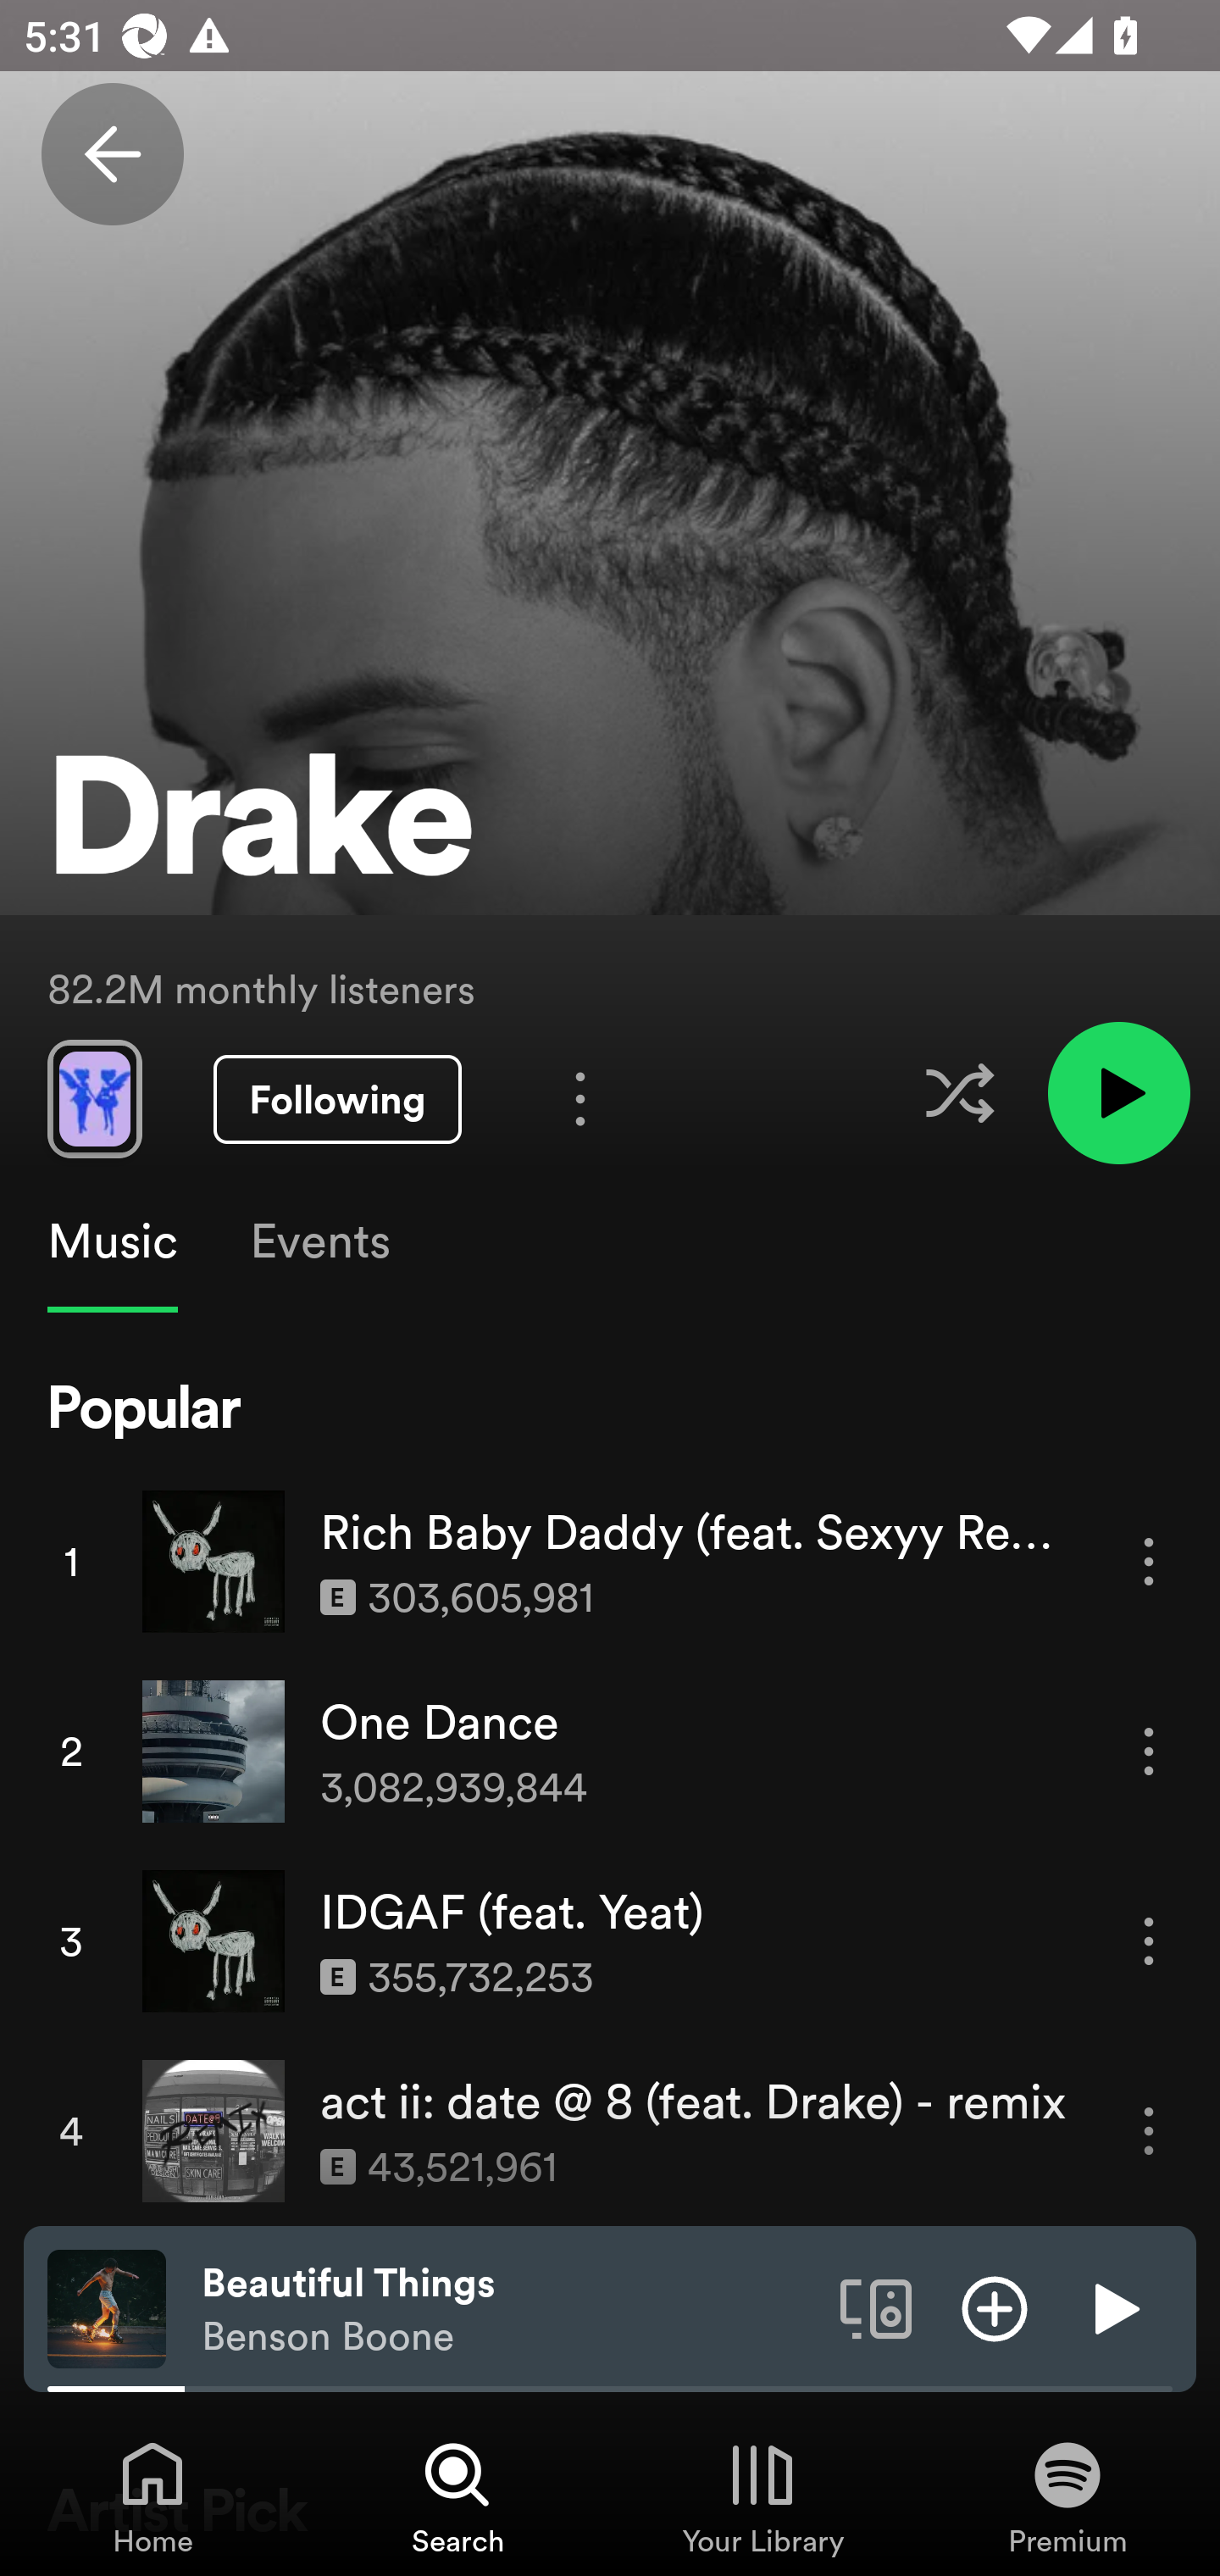 Image resolution: width=1220 pixels, height=2576 pixels. What do you see at coordinates (876, 2307) in the screenshot?
I see `Connect to a device. Opens the devices menu` at bounding box center [876, 2307].